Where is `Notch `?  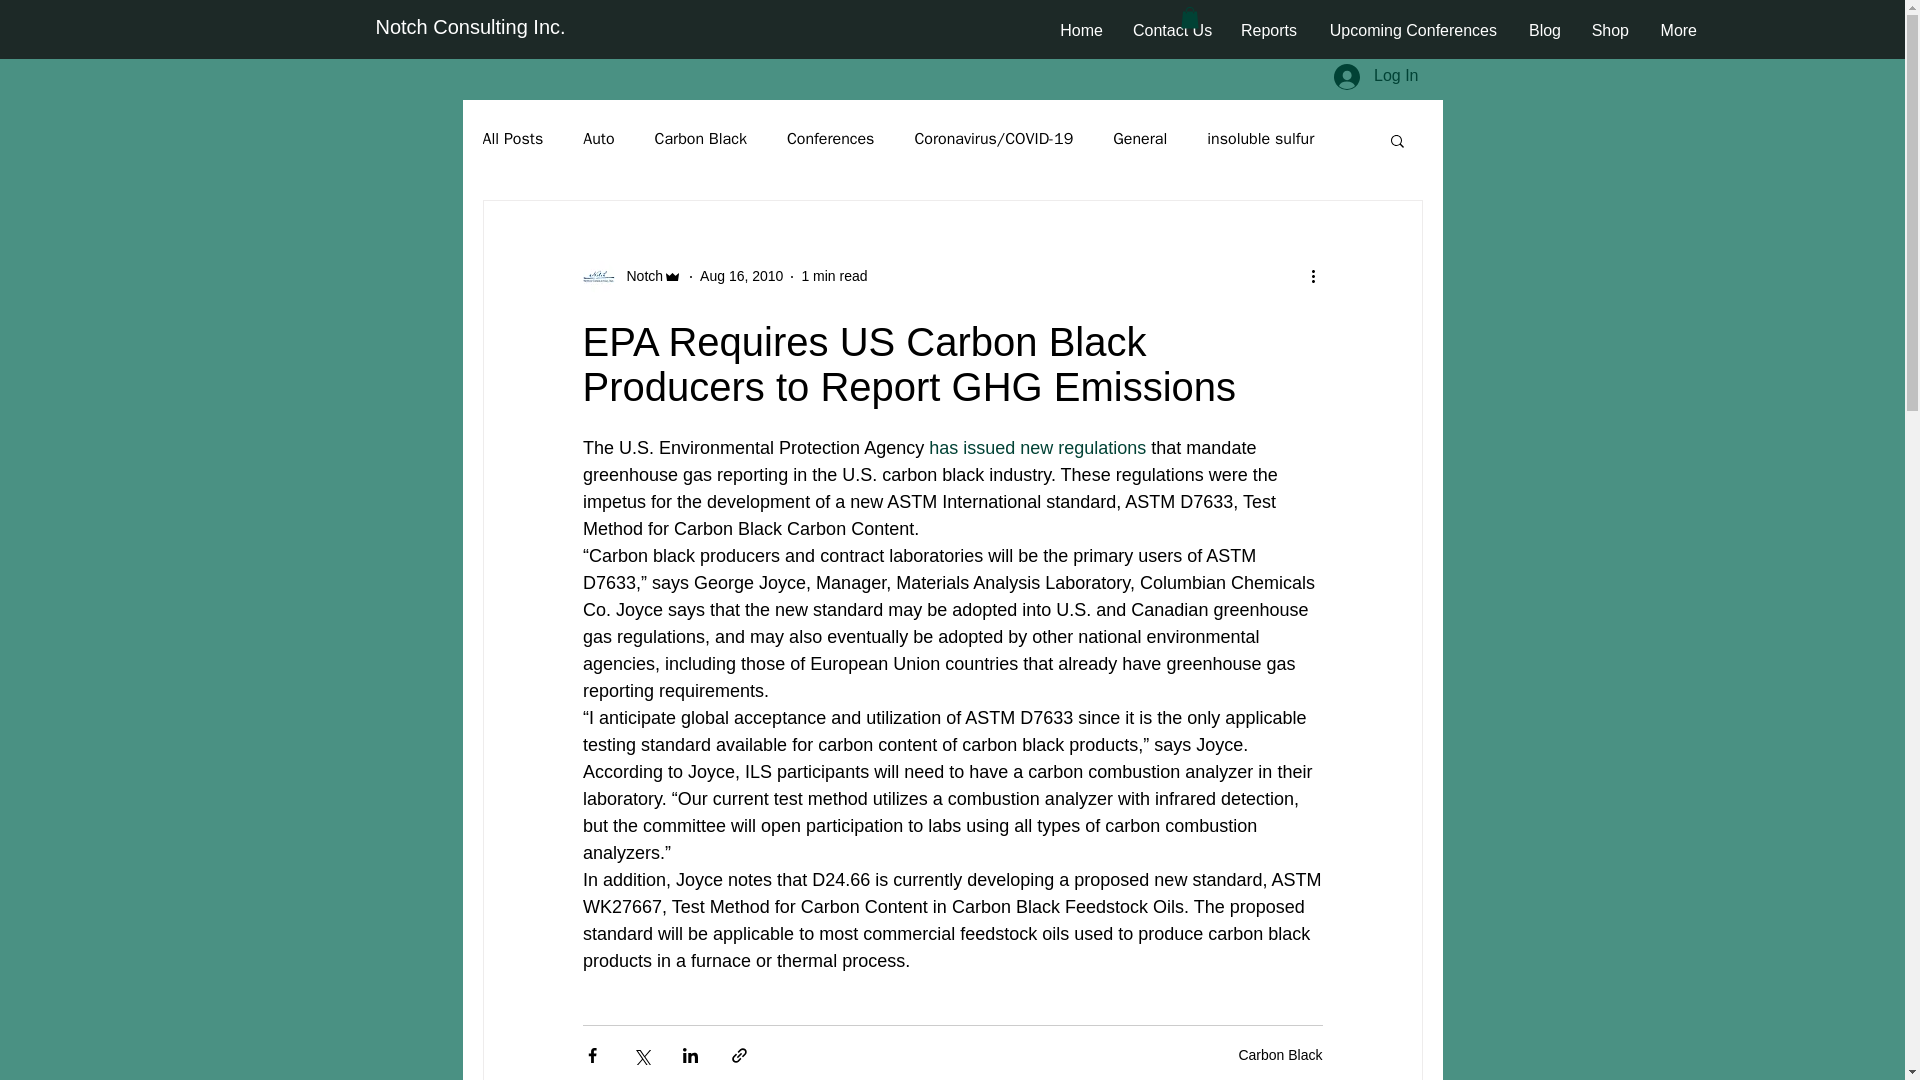
Notch  is located at coordinates (638, 276).